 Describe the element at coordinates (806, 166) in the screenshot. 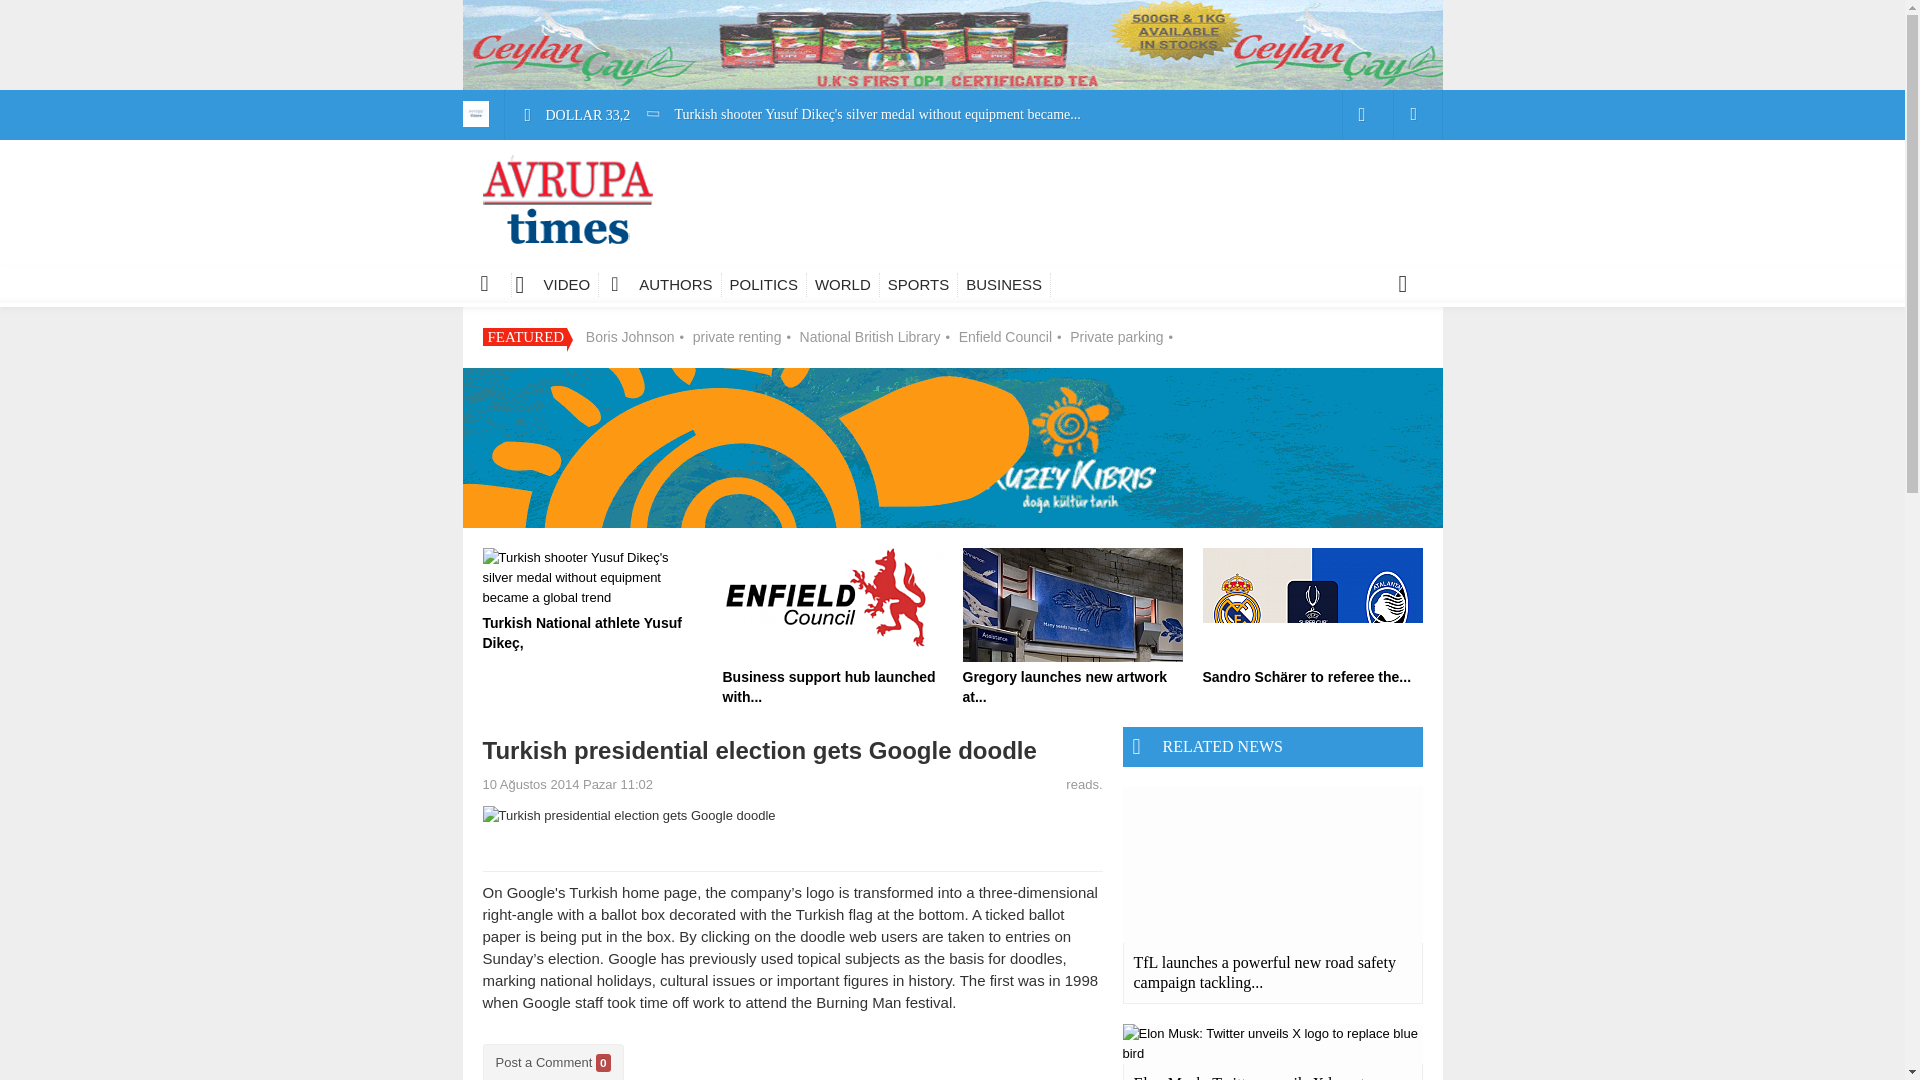

I see `Business support hub launched with Enfield Council` at that location.